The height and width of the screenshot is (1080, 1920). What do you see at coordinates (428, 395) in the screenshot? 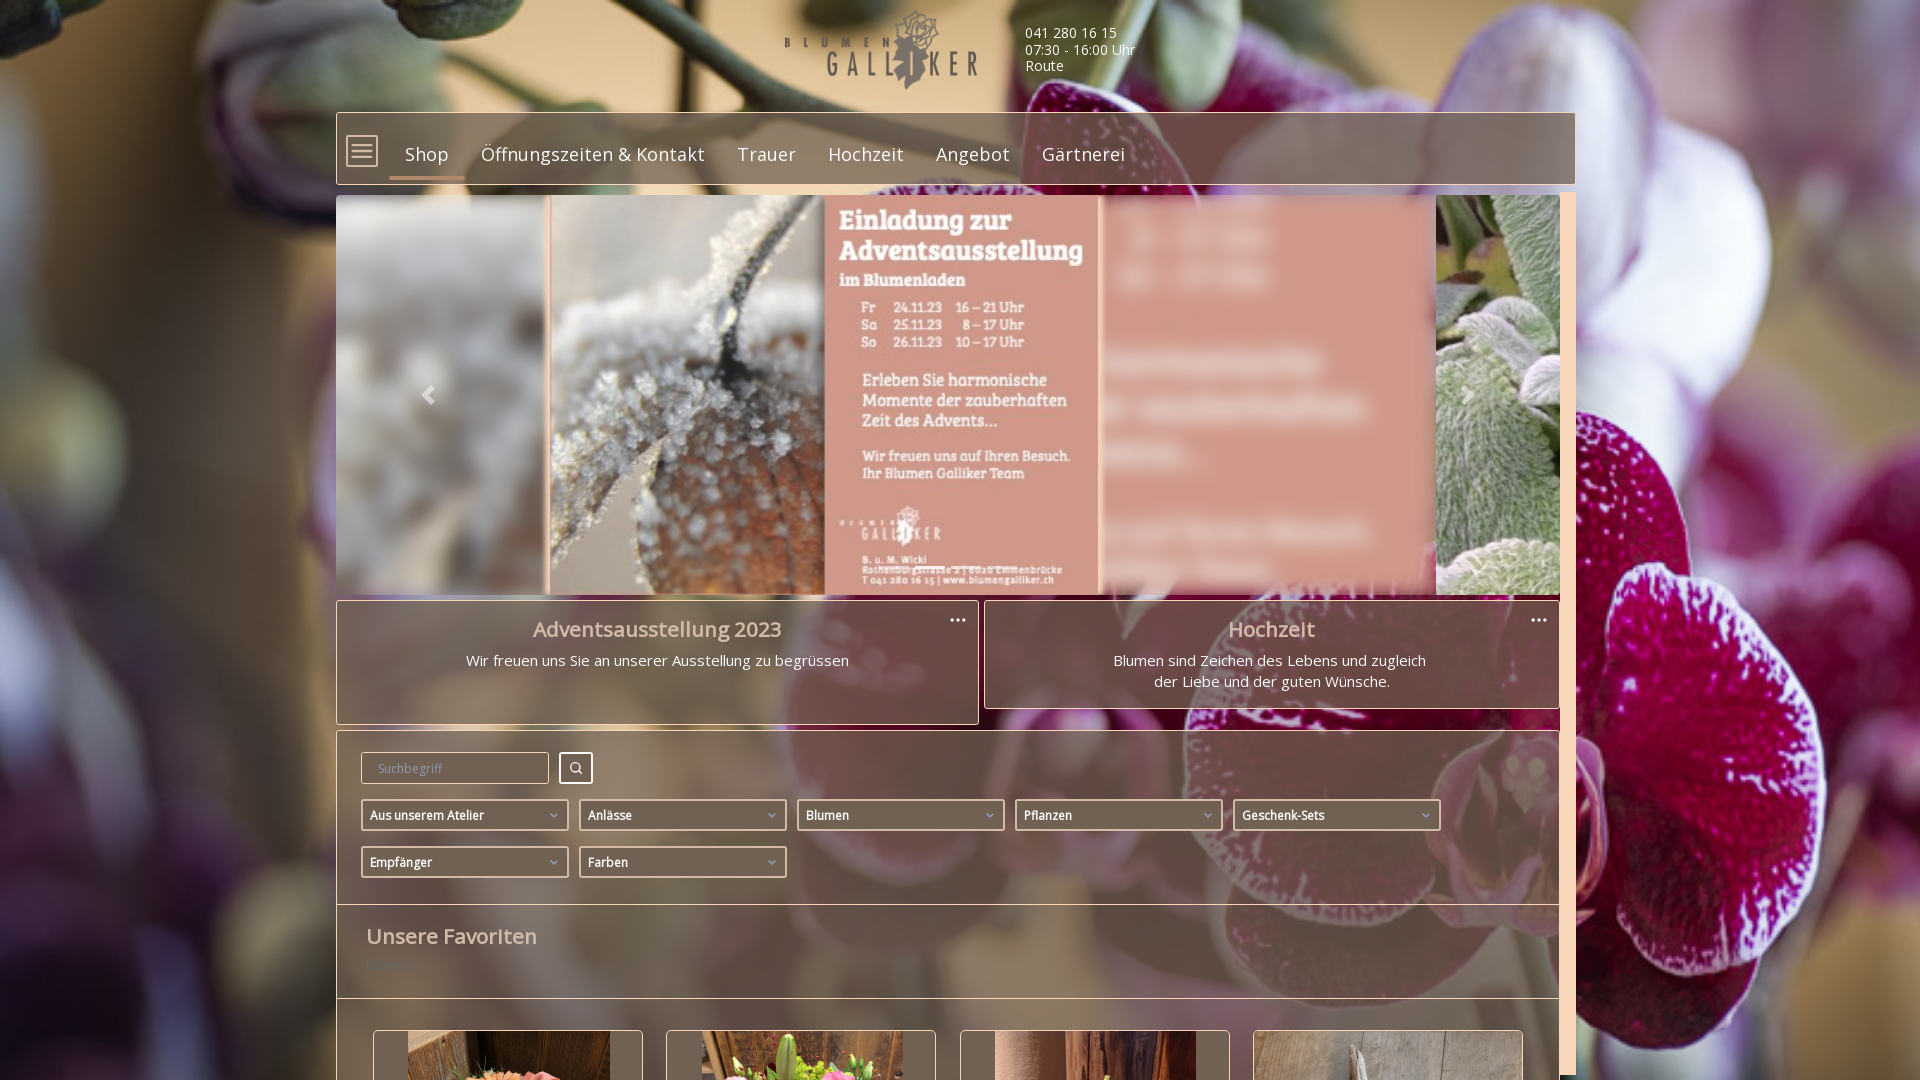
I see `Previous` at bounding box center [428, 395].